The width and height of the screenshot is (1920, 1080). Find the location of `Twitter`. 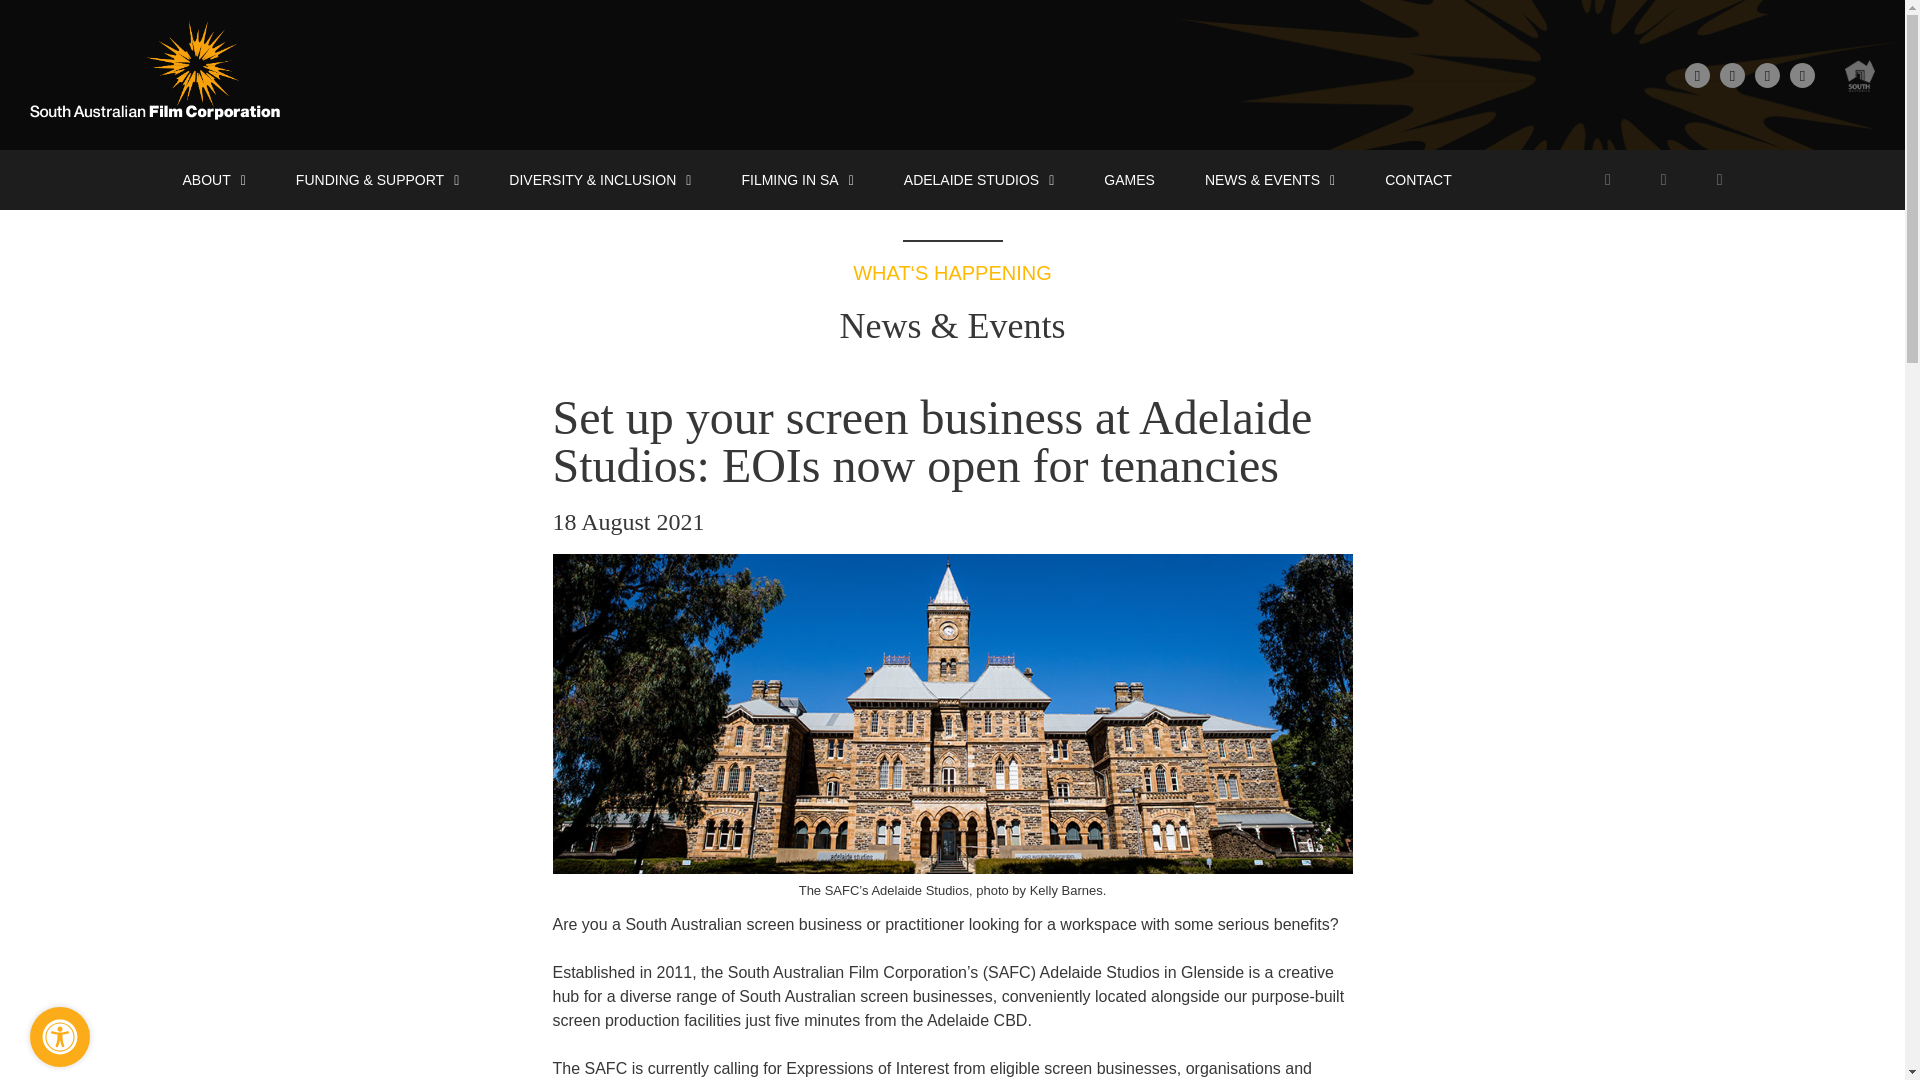

Twitter is located at coordinates (1732, 74).